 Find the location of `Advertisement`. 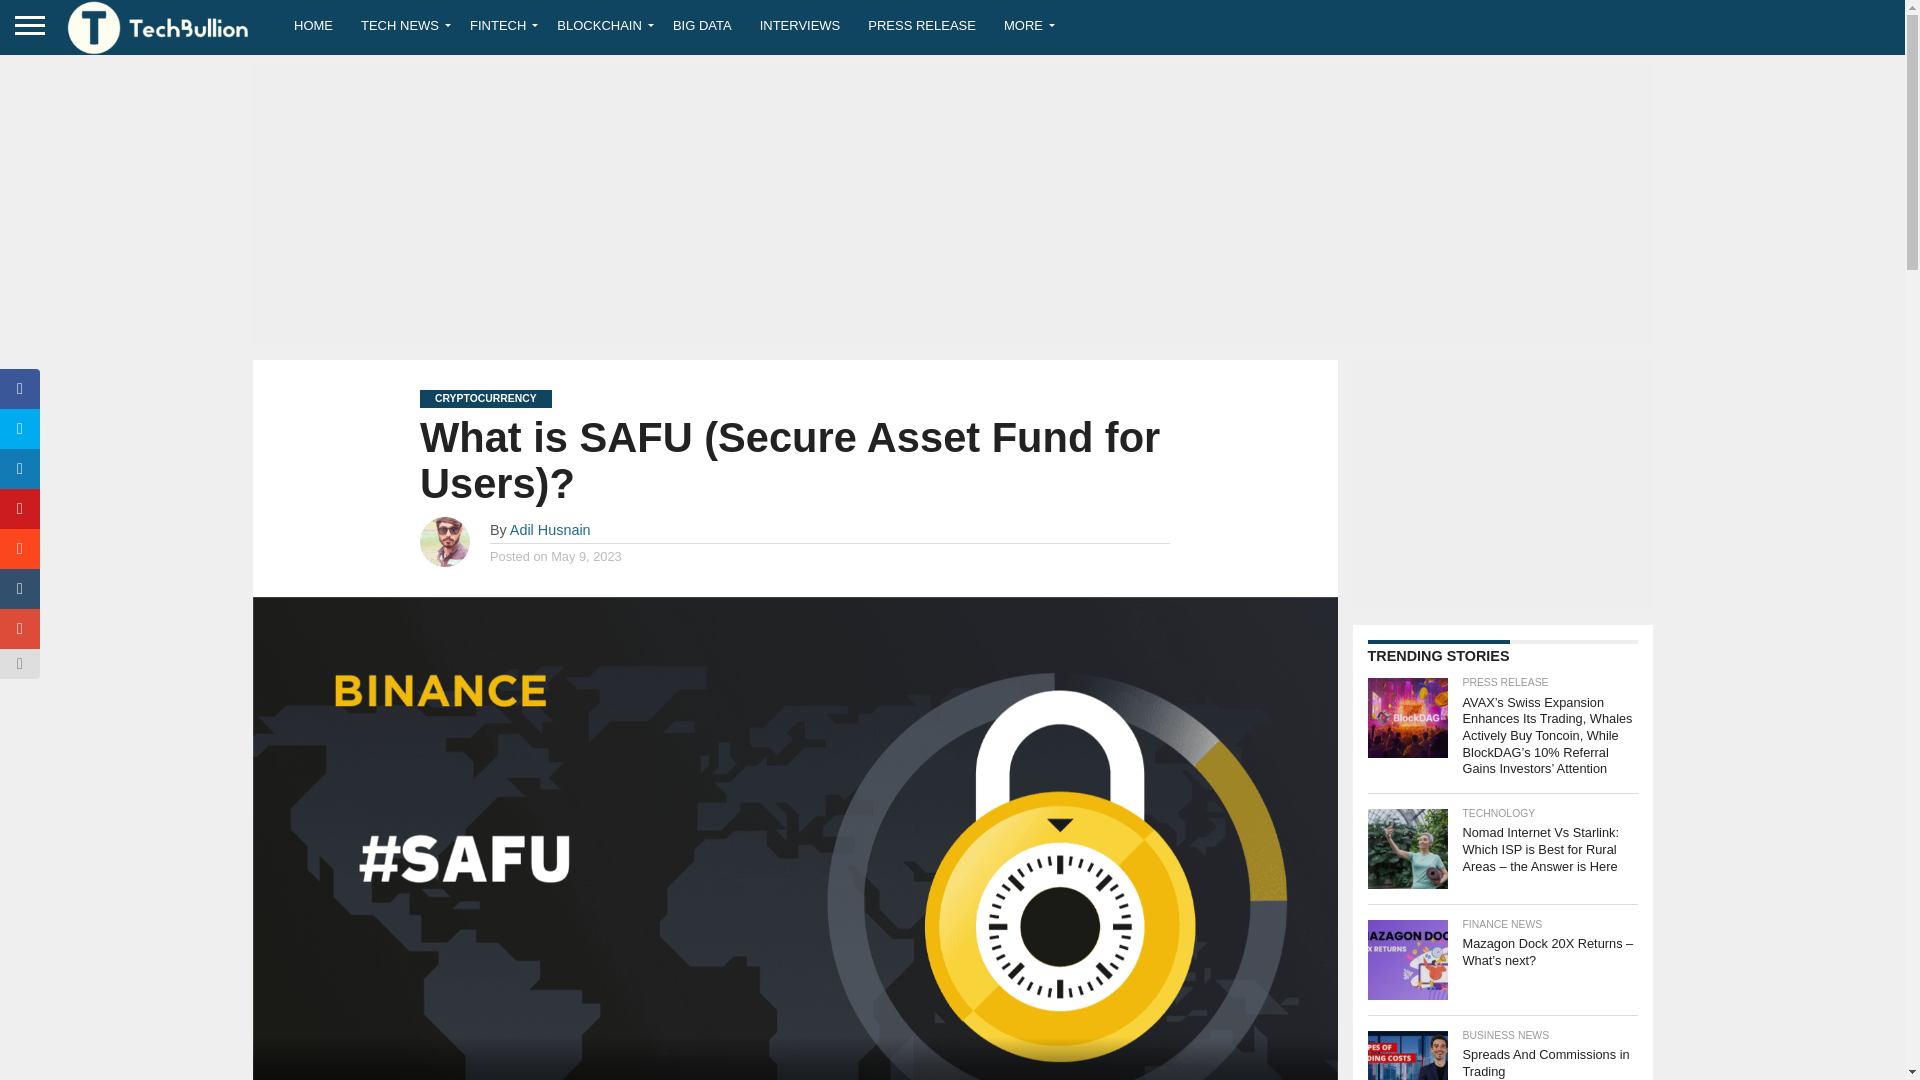

Advertisement is located at coordinates (1501, 484).